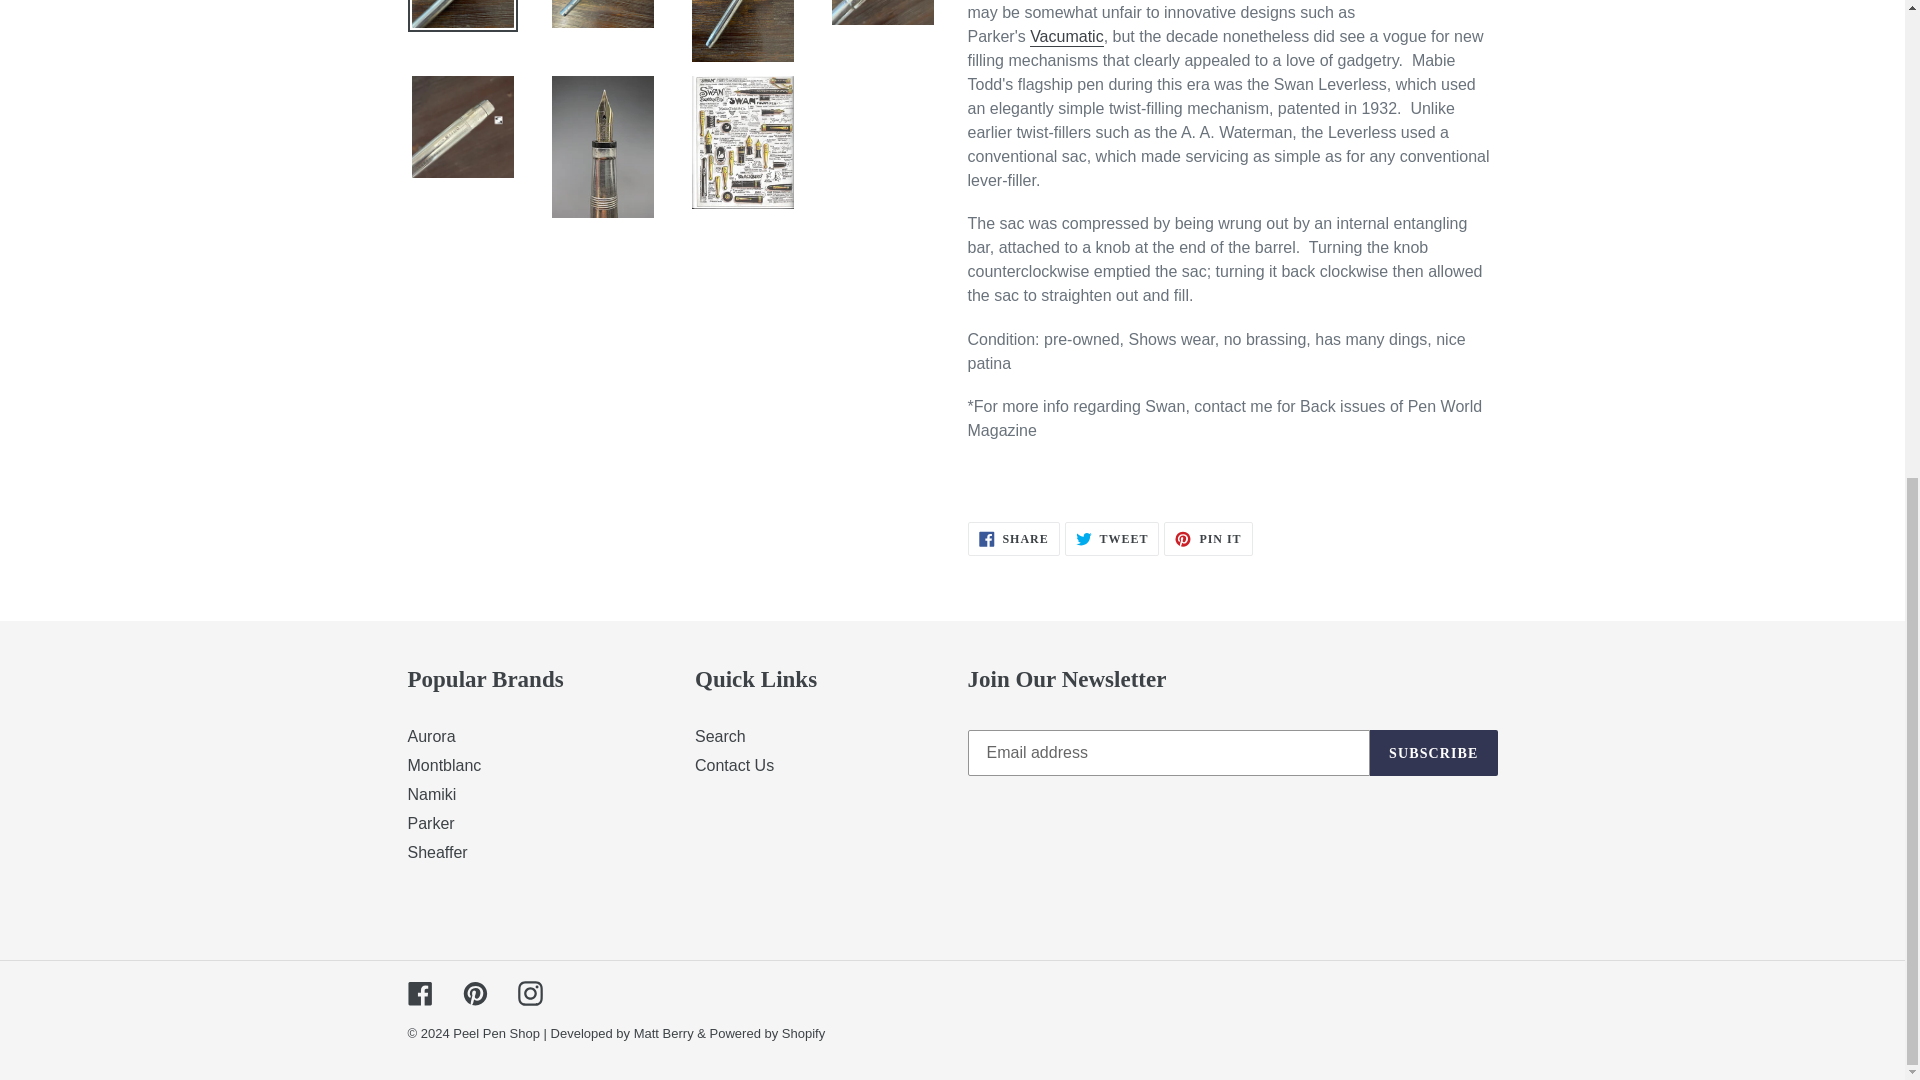 The height and width of the screenshot is (1080, 1920). Describe the element at coordinates (432, 736) in the screenshot. I see `Search` at that location.